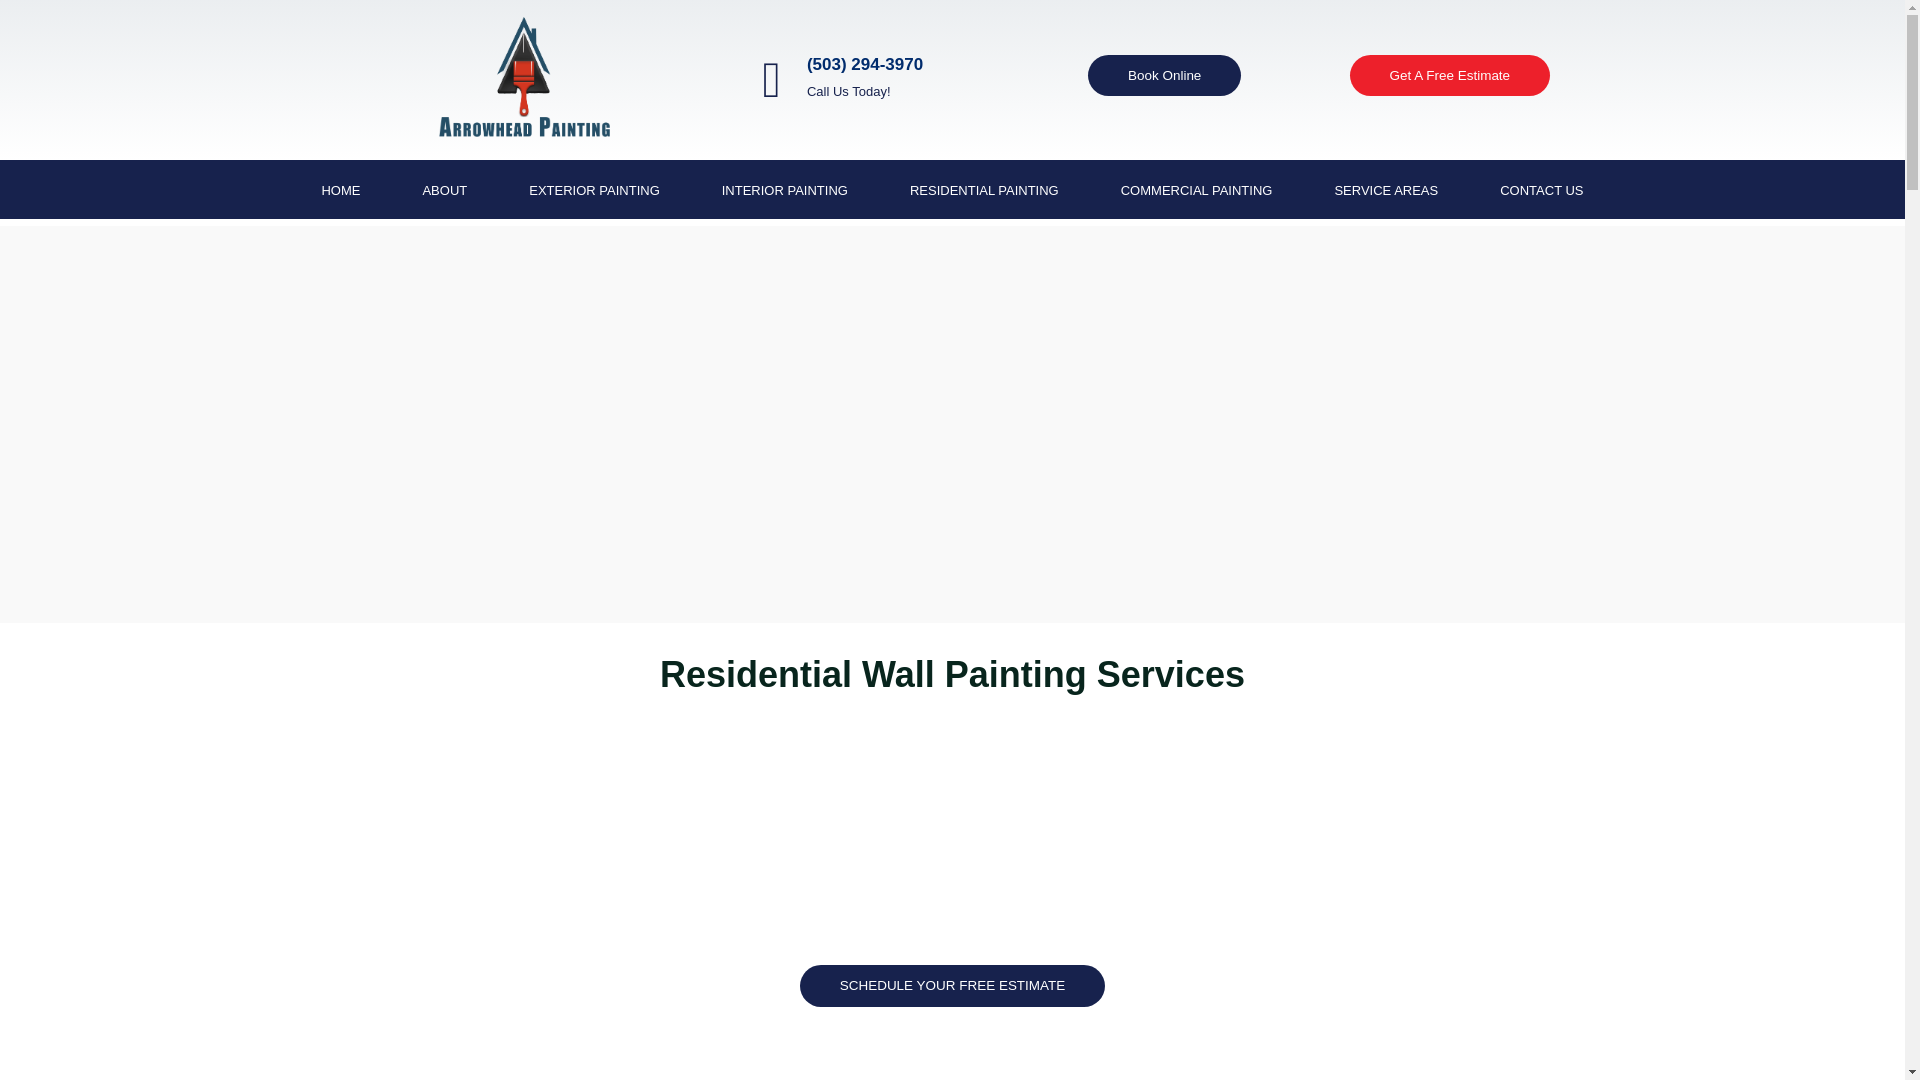 Image resolution: width=1920 pixels, height=1080 pixels. What do you see at coordinates (785, 191) in the screenshot?
I see `INTERIOR PAINTING` at bounding box center [785, 191].